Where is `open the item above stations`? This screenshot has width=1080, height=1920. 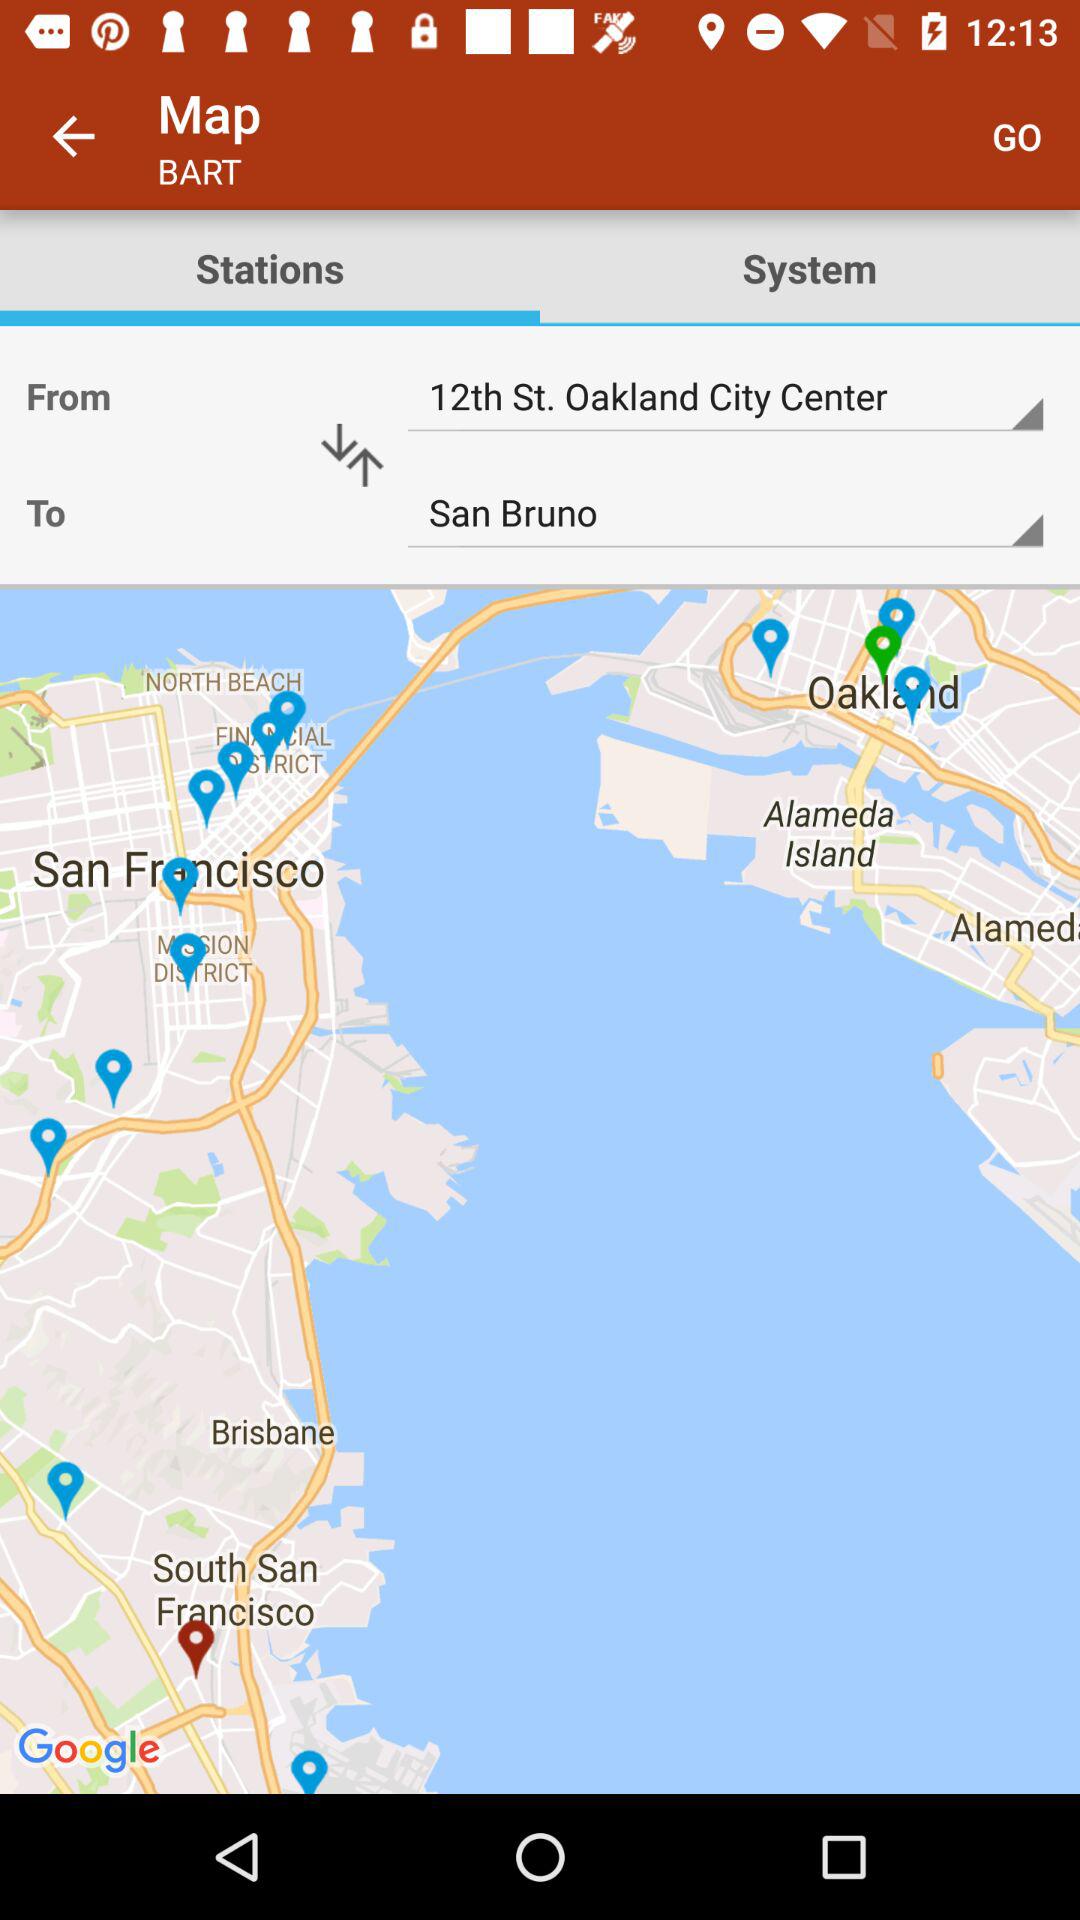
open the item above stations is located at coordinates (73, 136).